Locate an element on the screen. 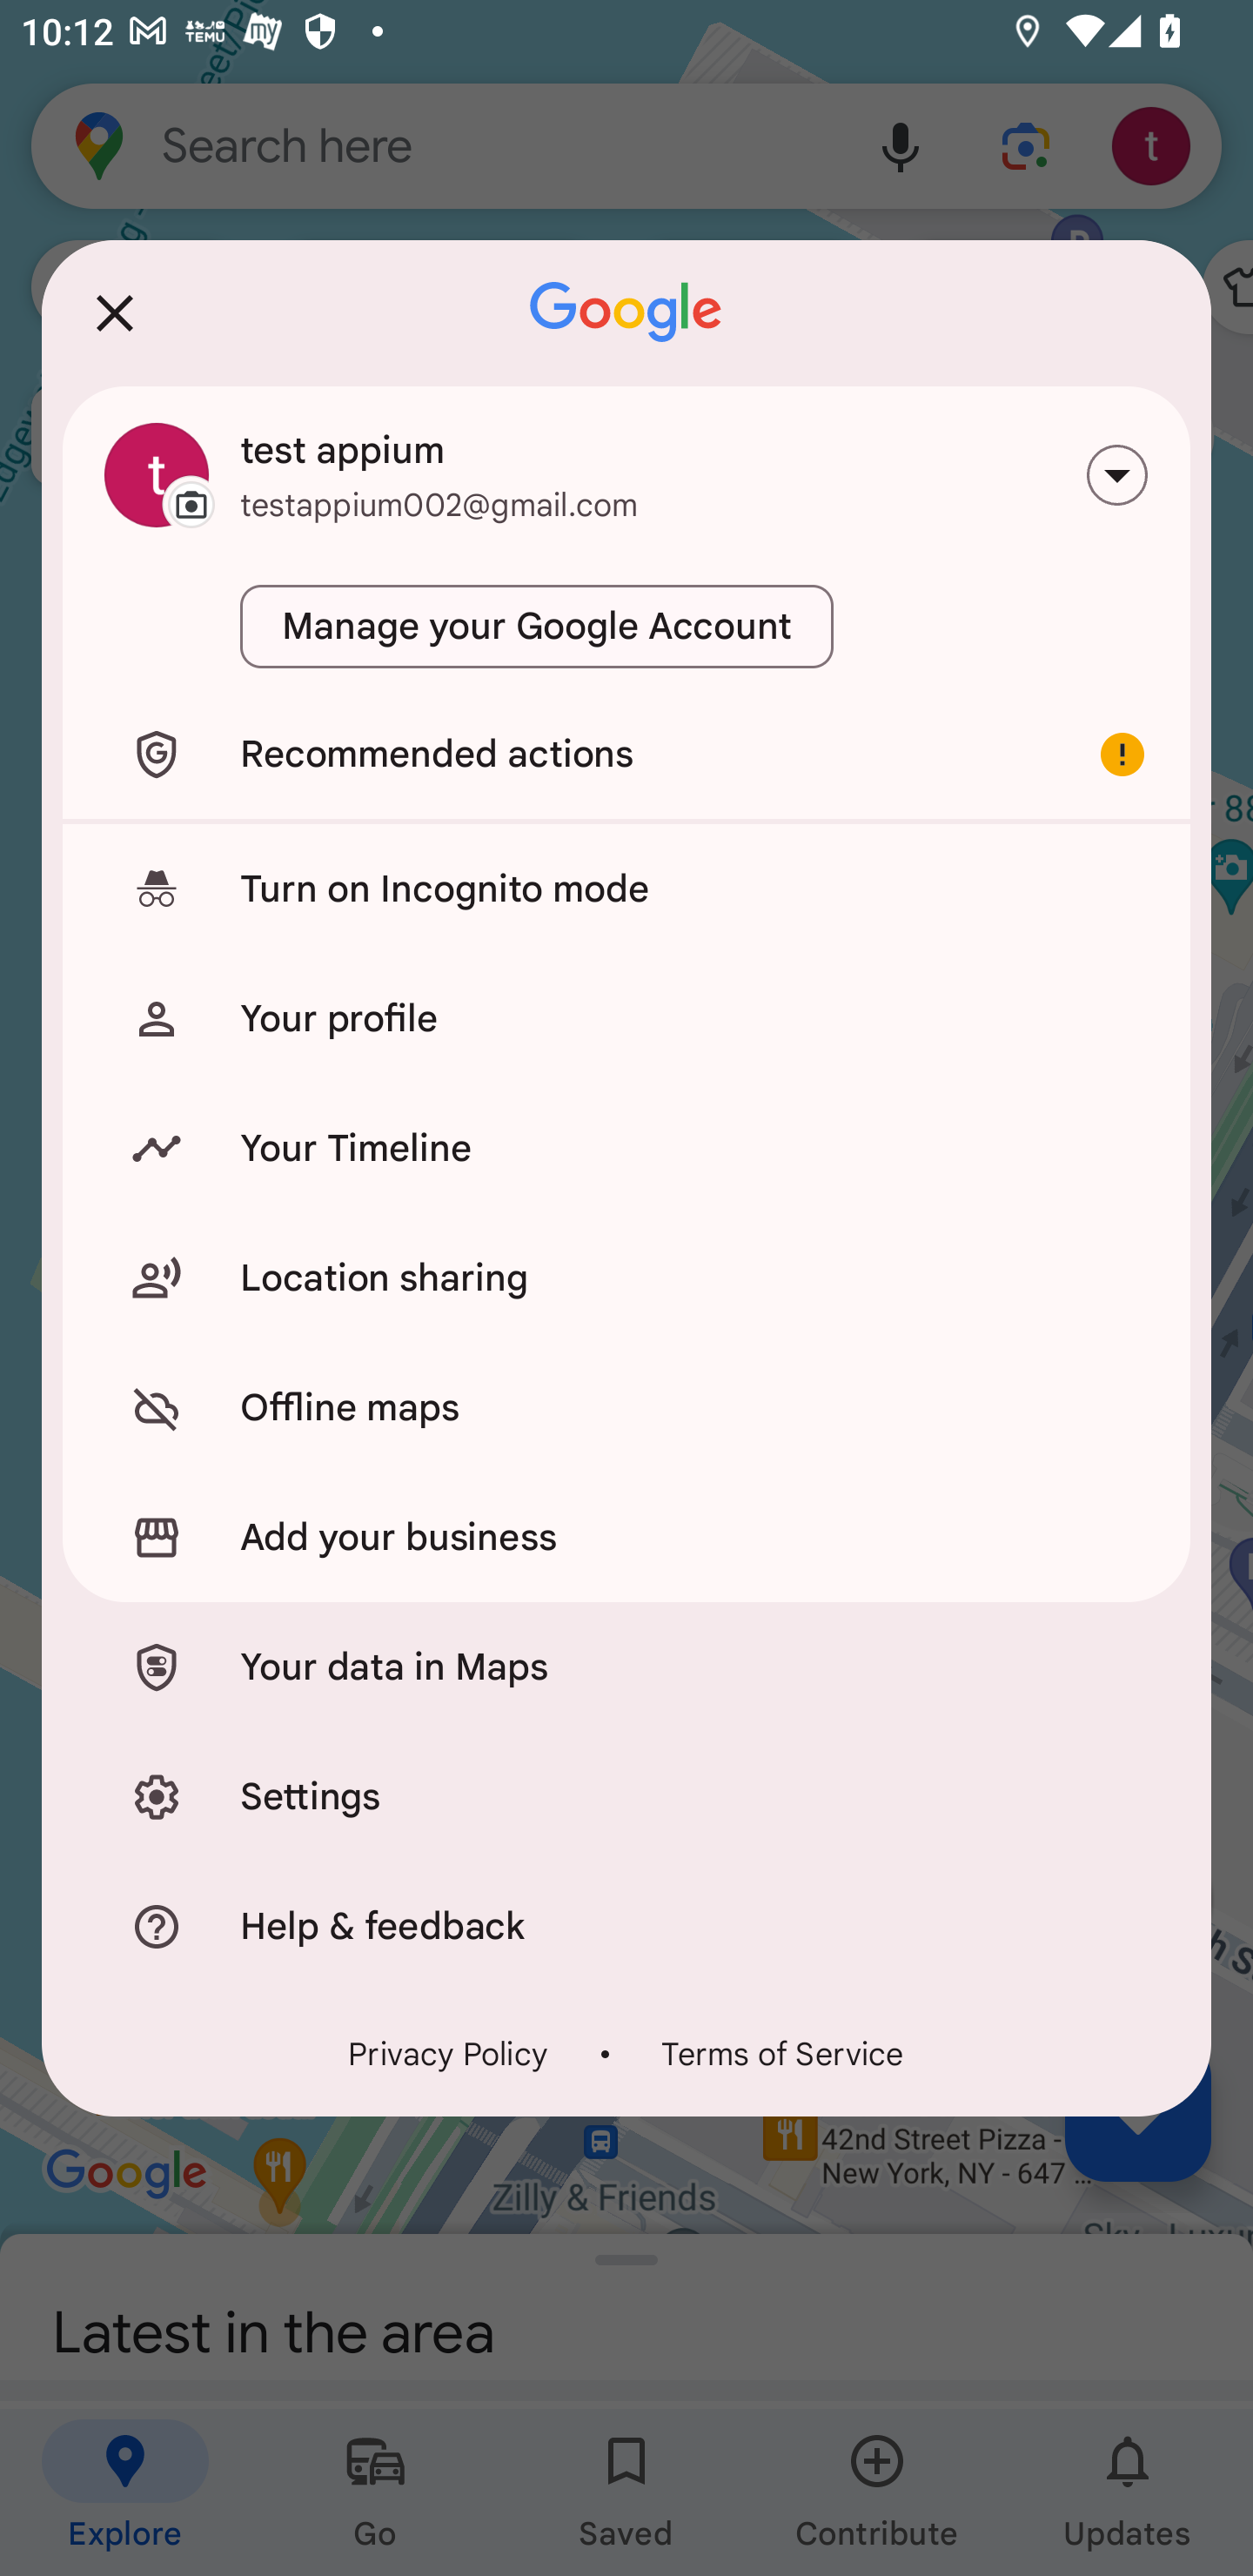 This screenshot has width=1253, height=2576. Change profile picture. is located at coordinates (157, 475).